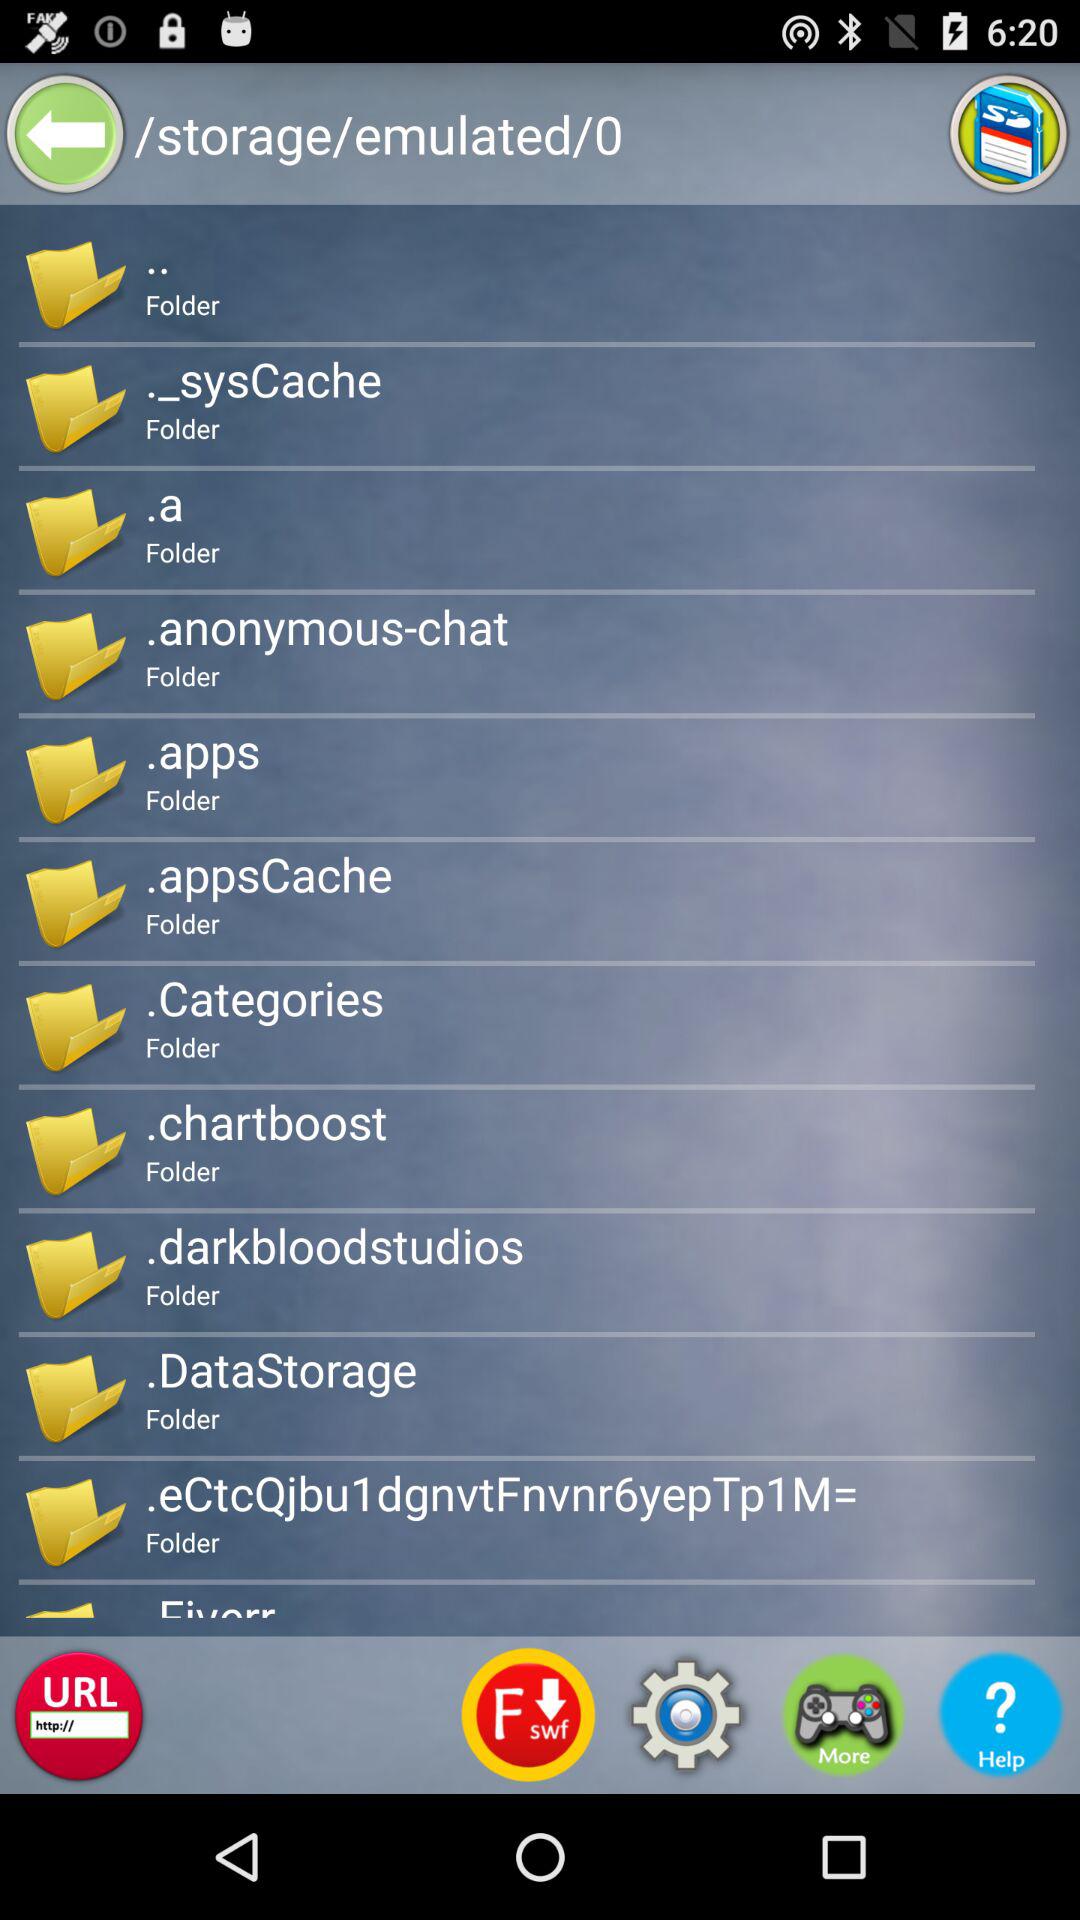 The image size is (1080, 1920). Describe the element at coordinates (686, 1715) in the screenshot. I see `settings` at that location.